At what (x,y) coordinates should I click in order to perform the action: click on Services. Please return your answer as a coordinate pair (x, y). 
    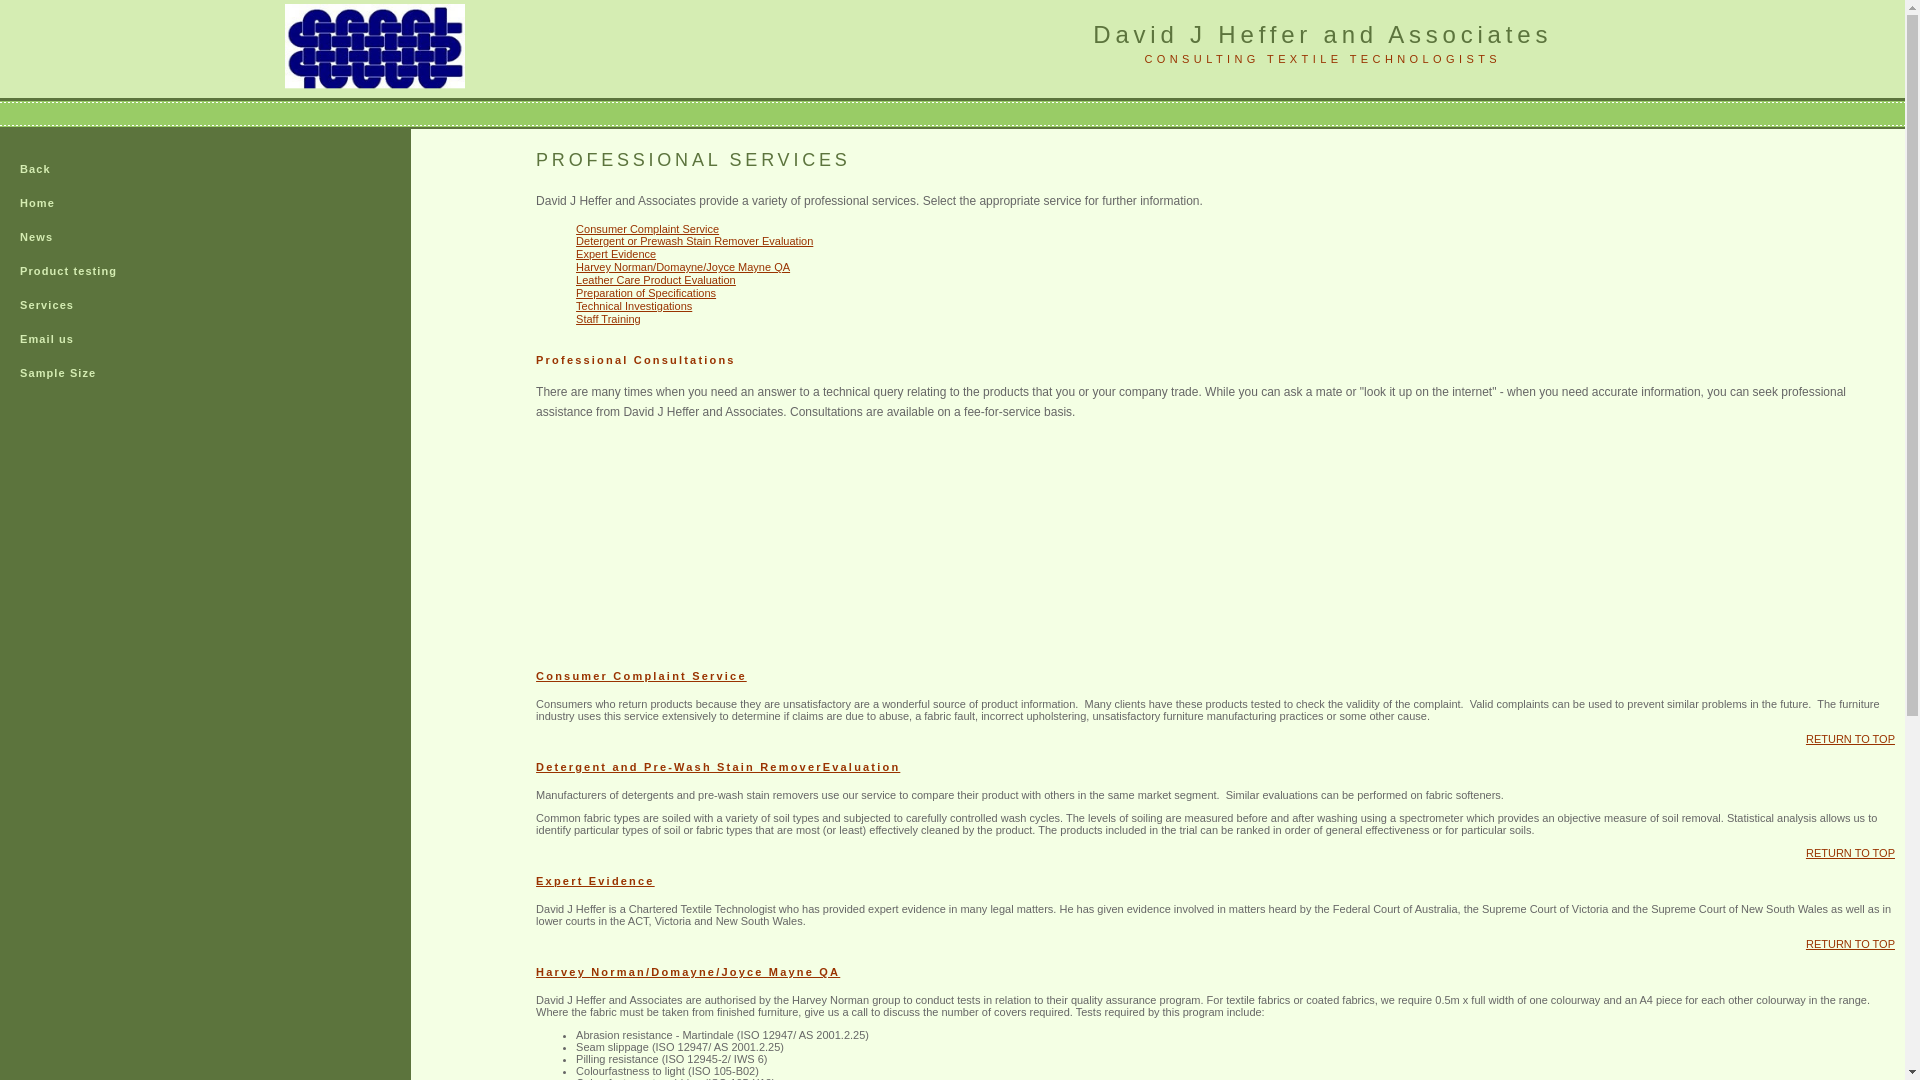
    Looking at the image, I should click on (82, 306).